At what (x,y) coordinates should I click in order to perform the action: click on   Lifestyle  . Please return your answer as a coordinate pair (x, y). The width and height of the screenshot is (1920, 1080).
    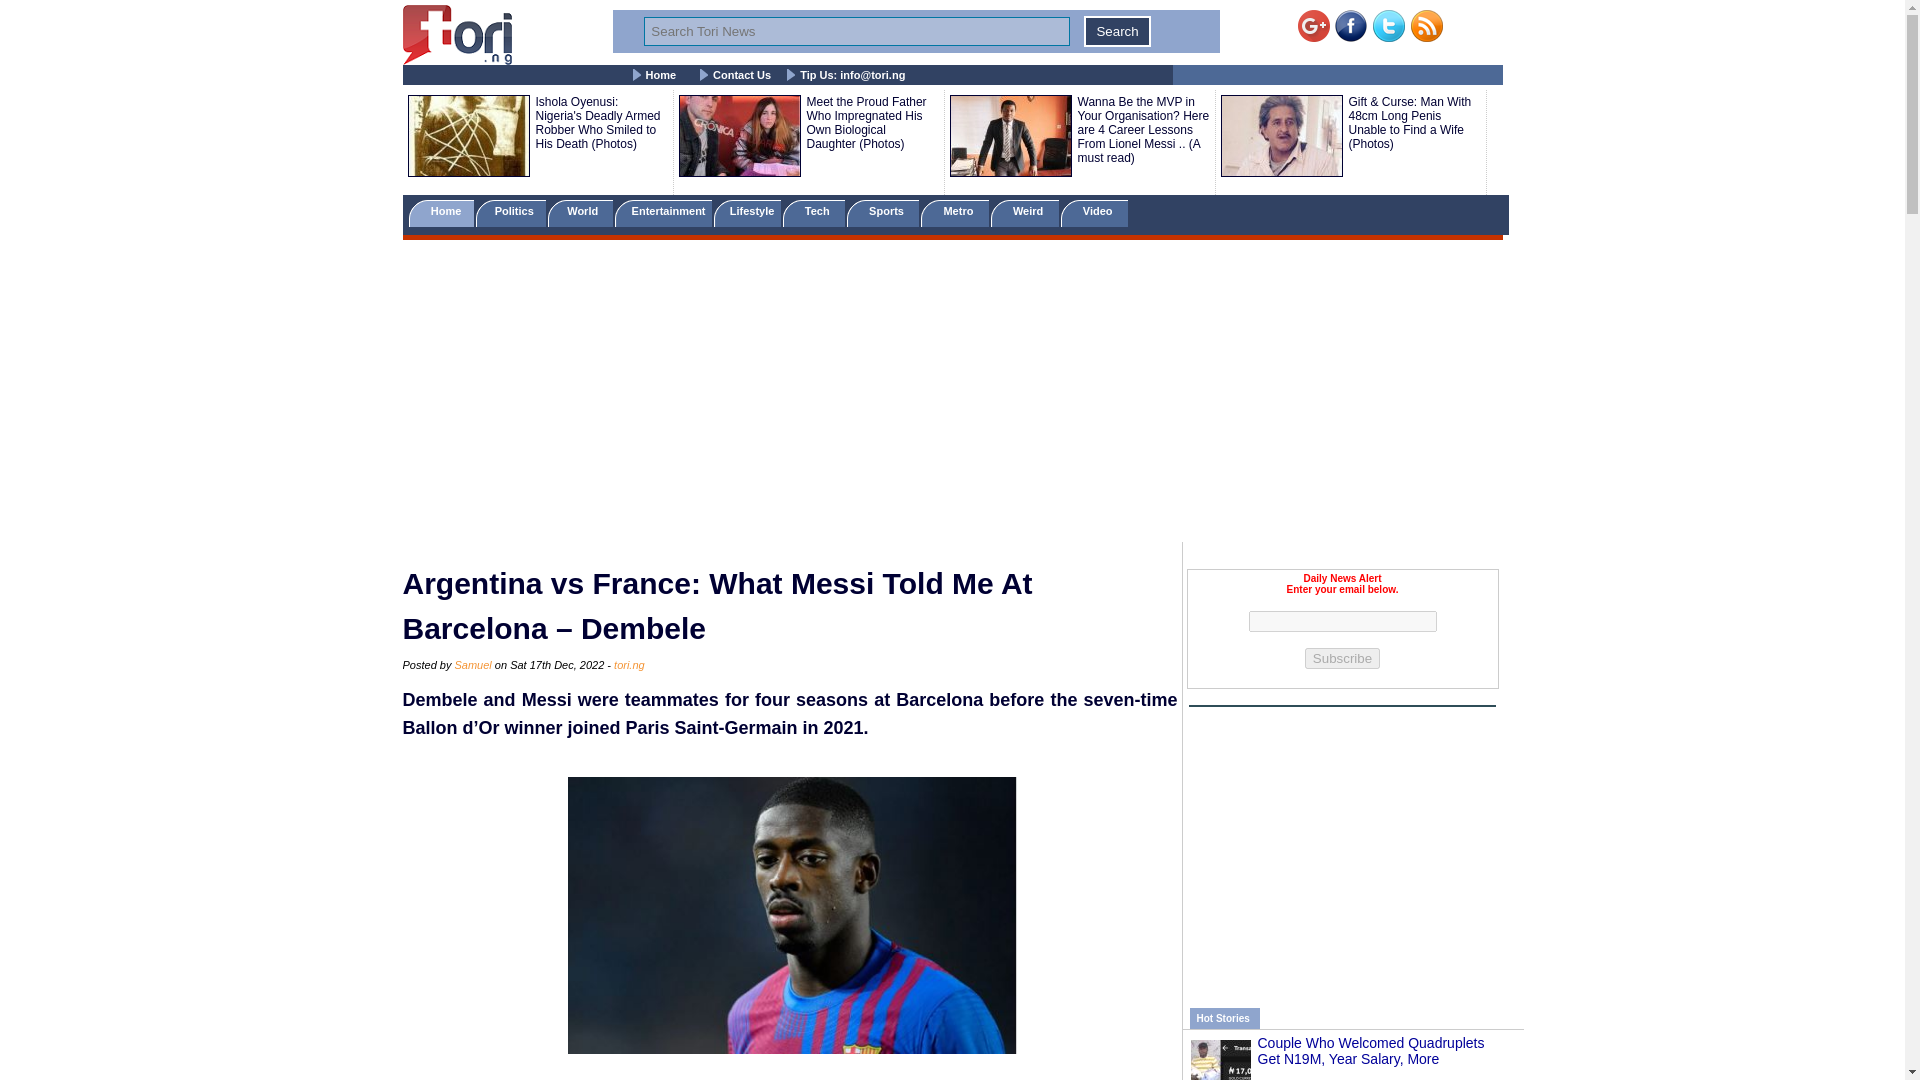
    Looking at the image, I should click on (748, 212).